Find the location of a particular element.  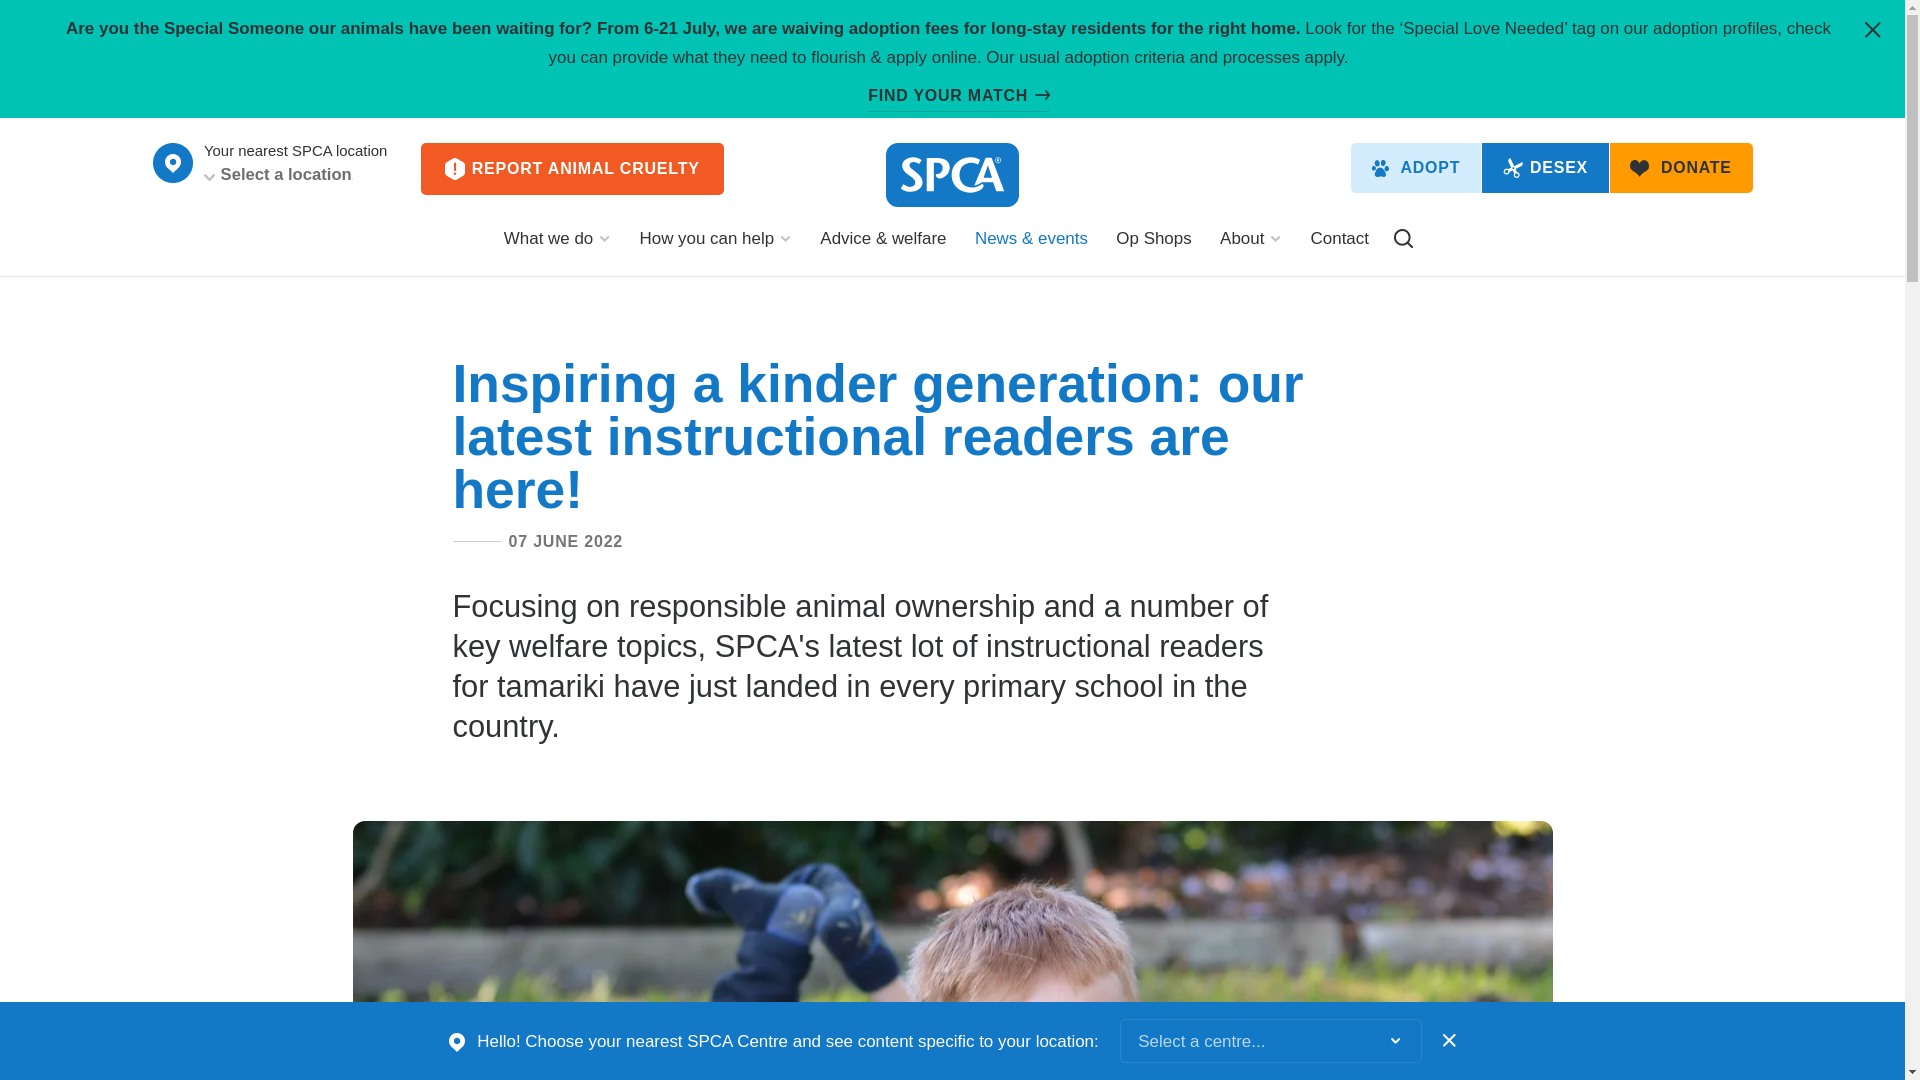

DESEX is located at coordinates (1545, 167).